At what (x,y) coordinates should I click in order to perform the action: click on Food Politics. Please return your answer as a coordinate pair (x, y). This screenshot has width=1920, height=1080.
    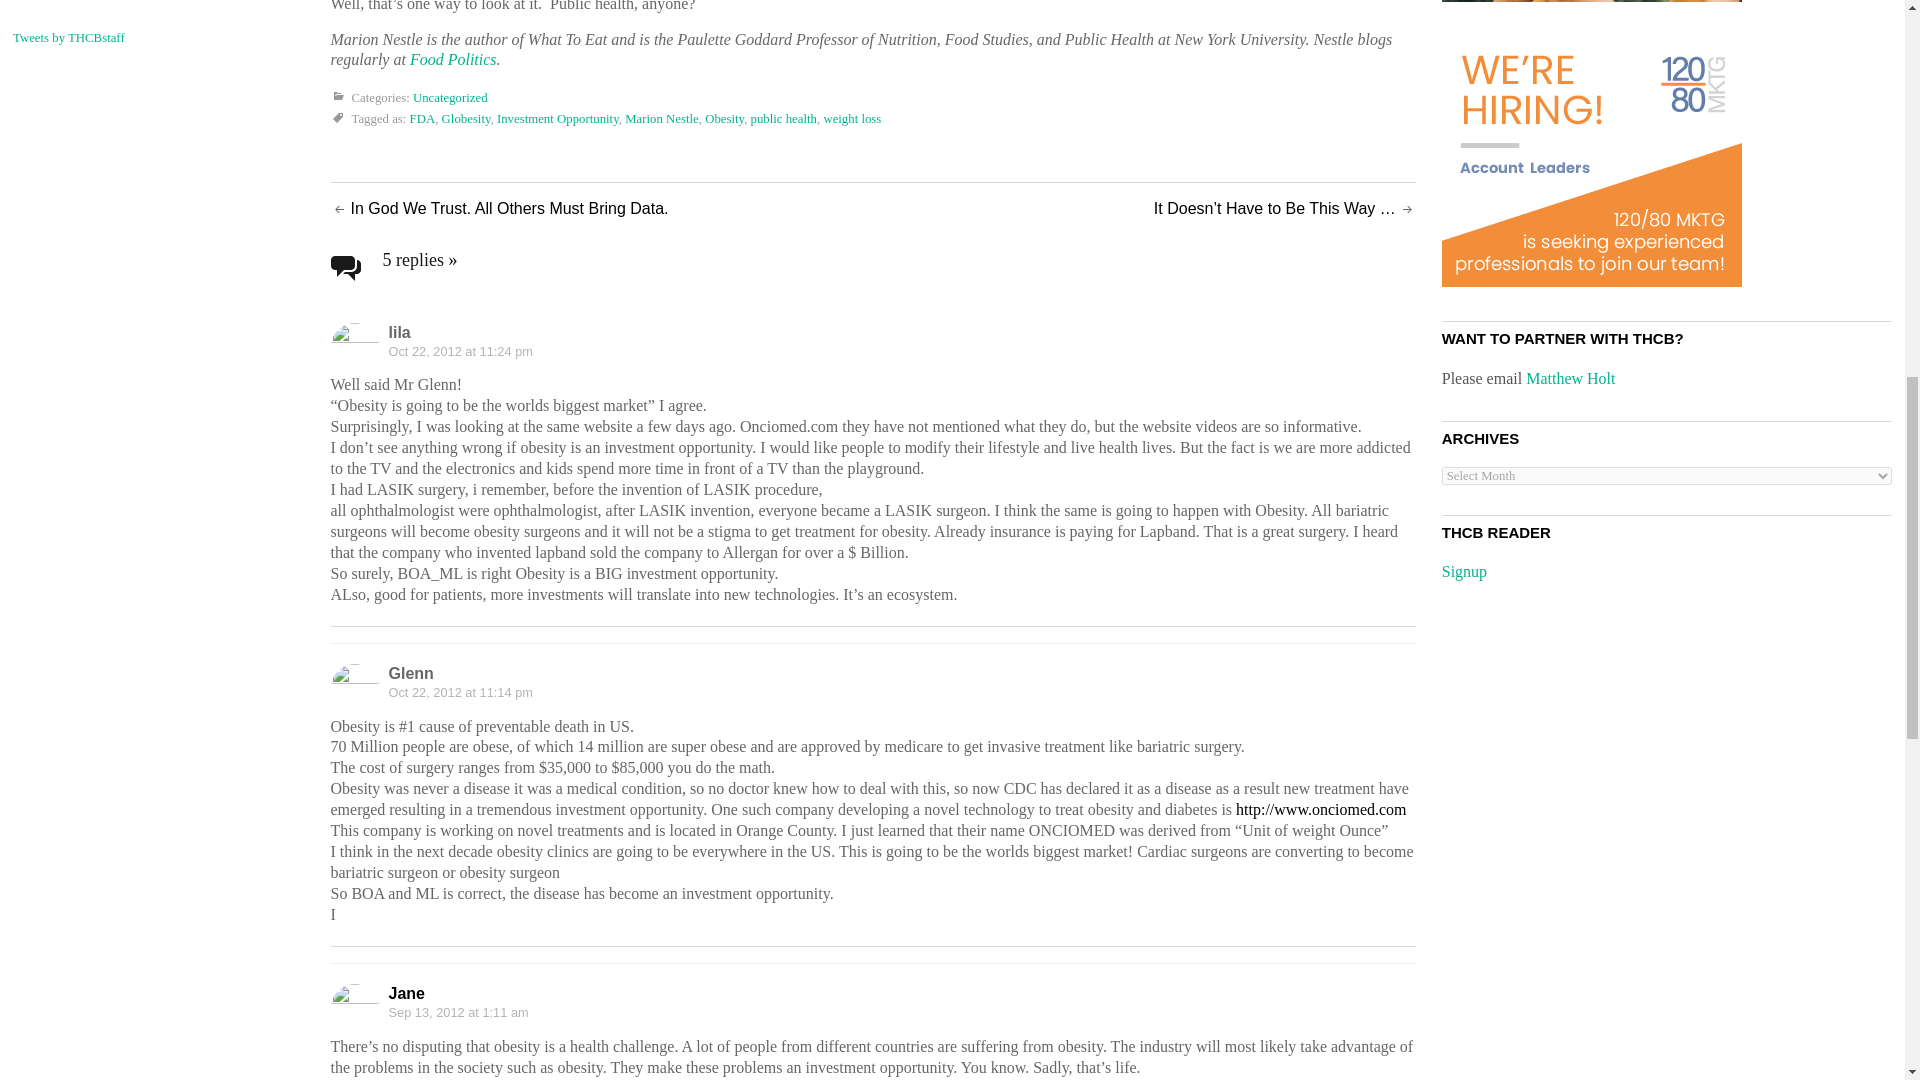
    Looking at the image, I should click on (454, 59).